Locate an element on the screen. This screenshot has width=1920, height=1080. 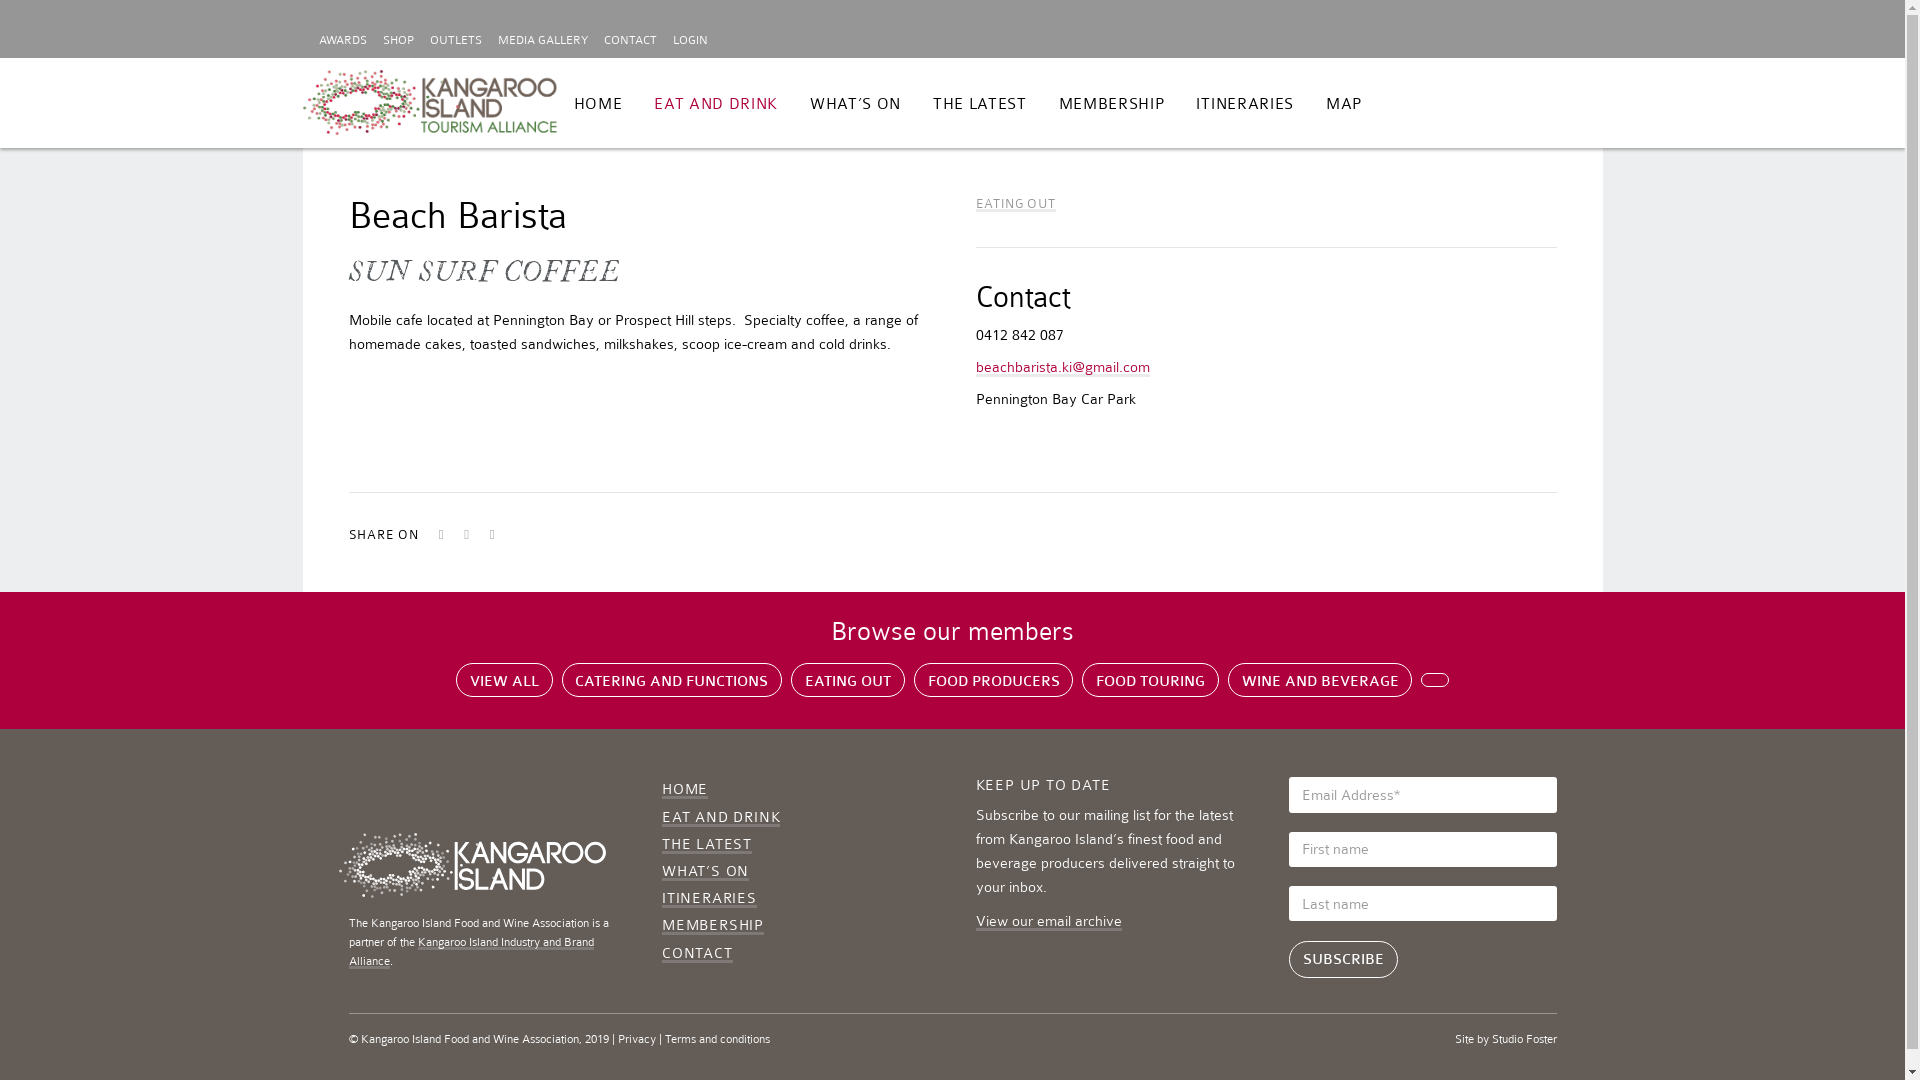
HOME is located at coordinates (685, 790).